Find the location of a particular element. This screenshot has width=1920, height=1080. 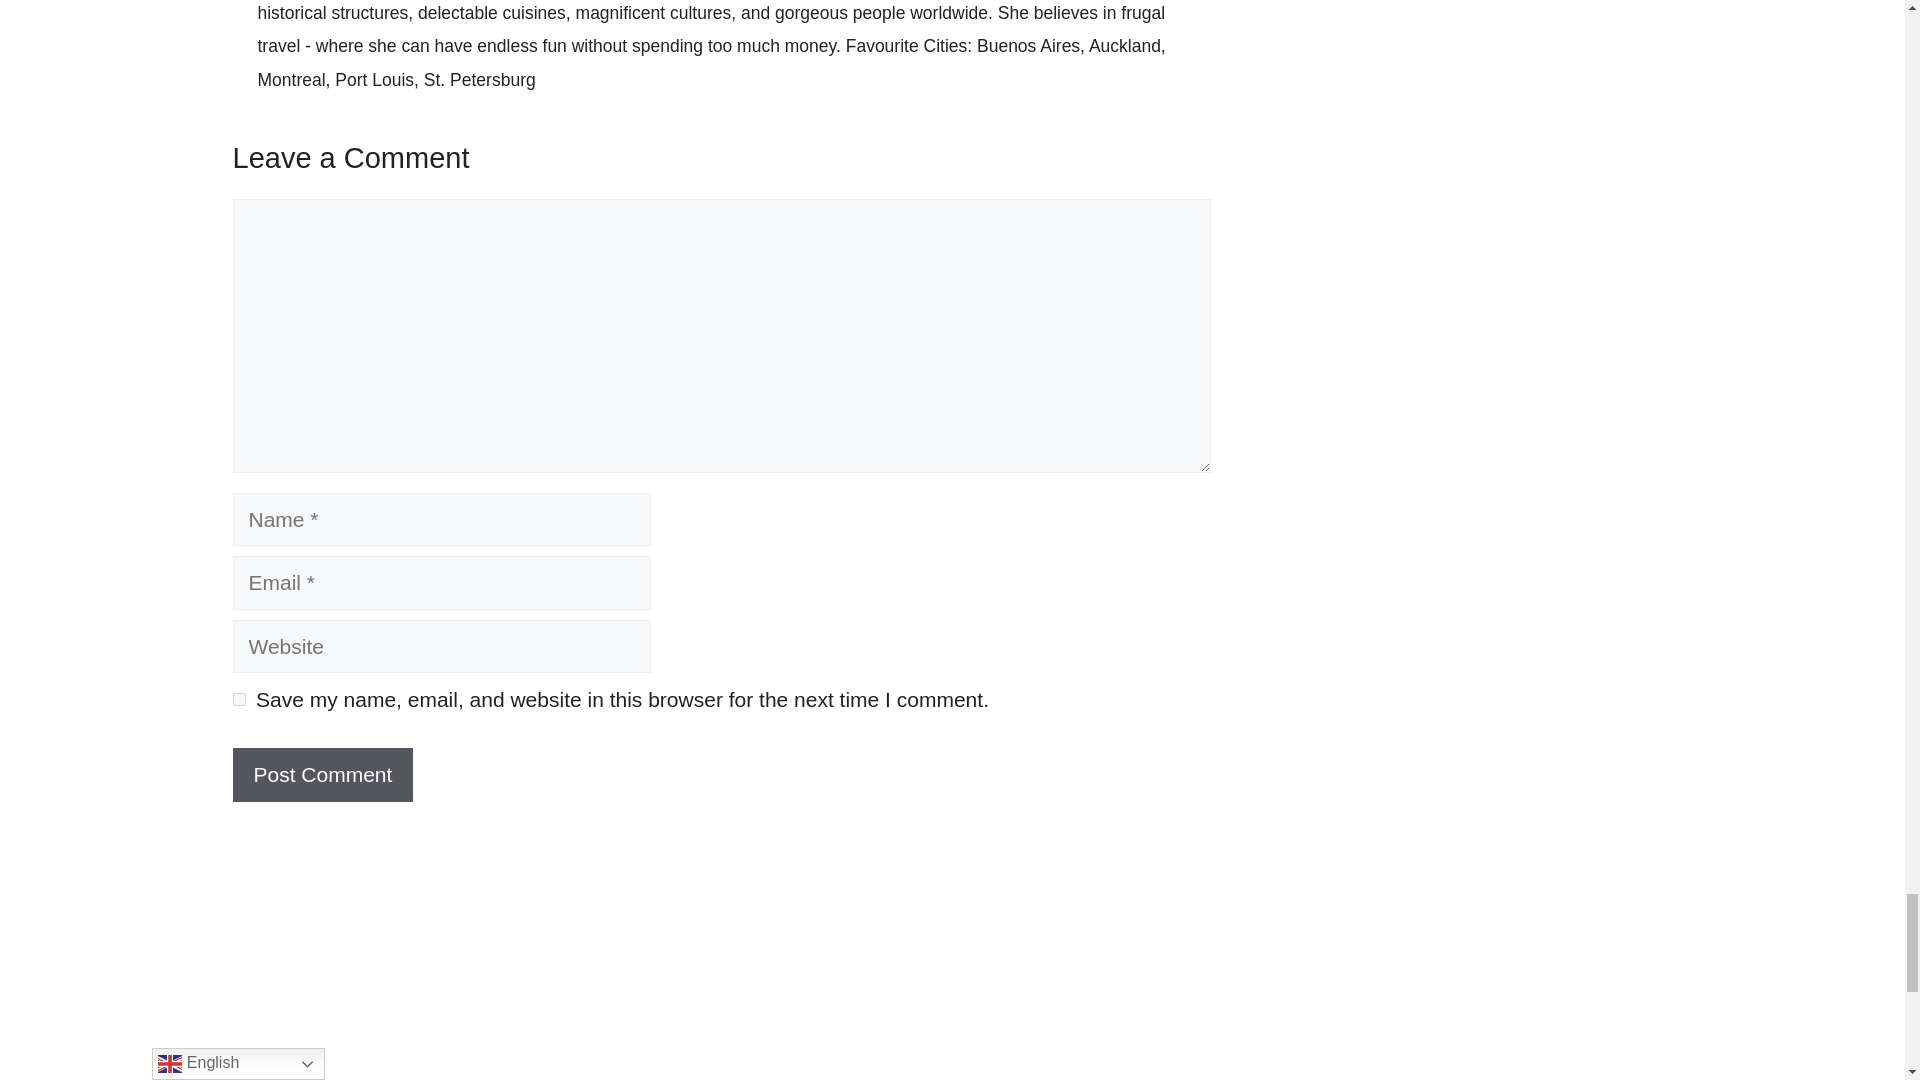

yes is located at coordinates (238, 700).